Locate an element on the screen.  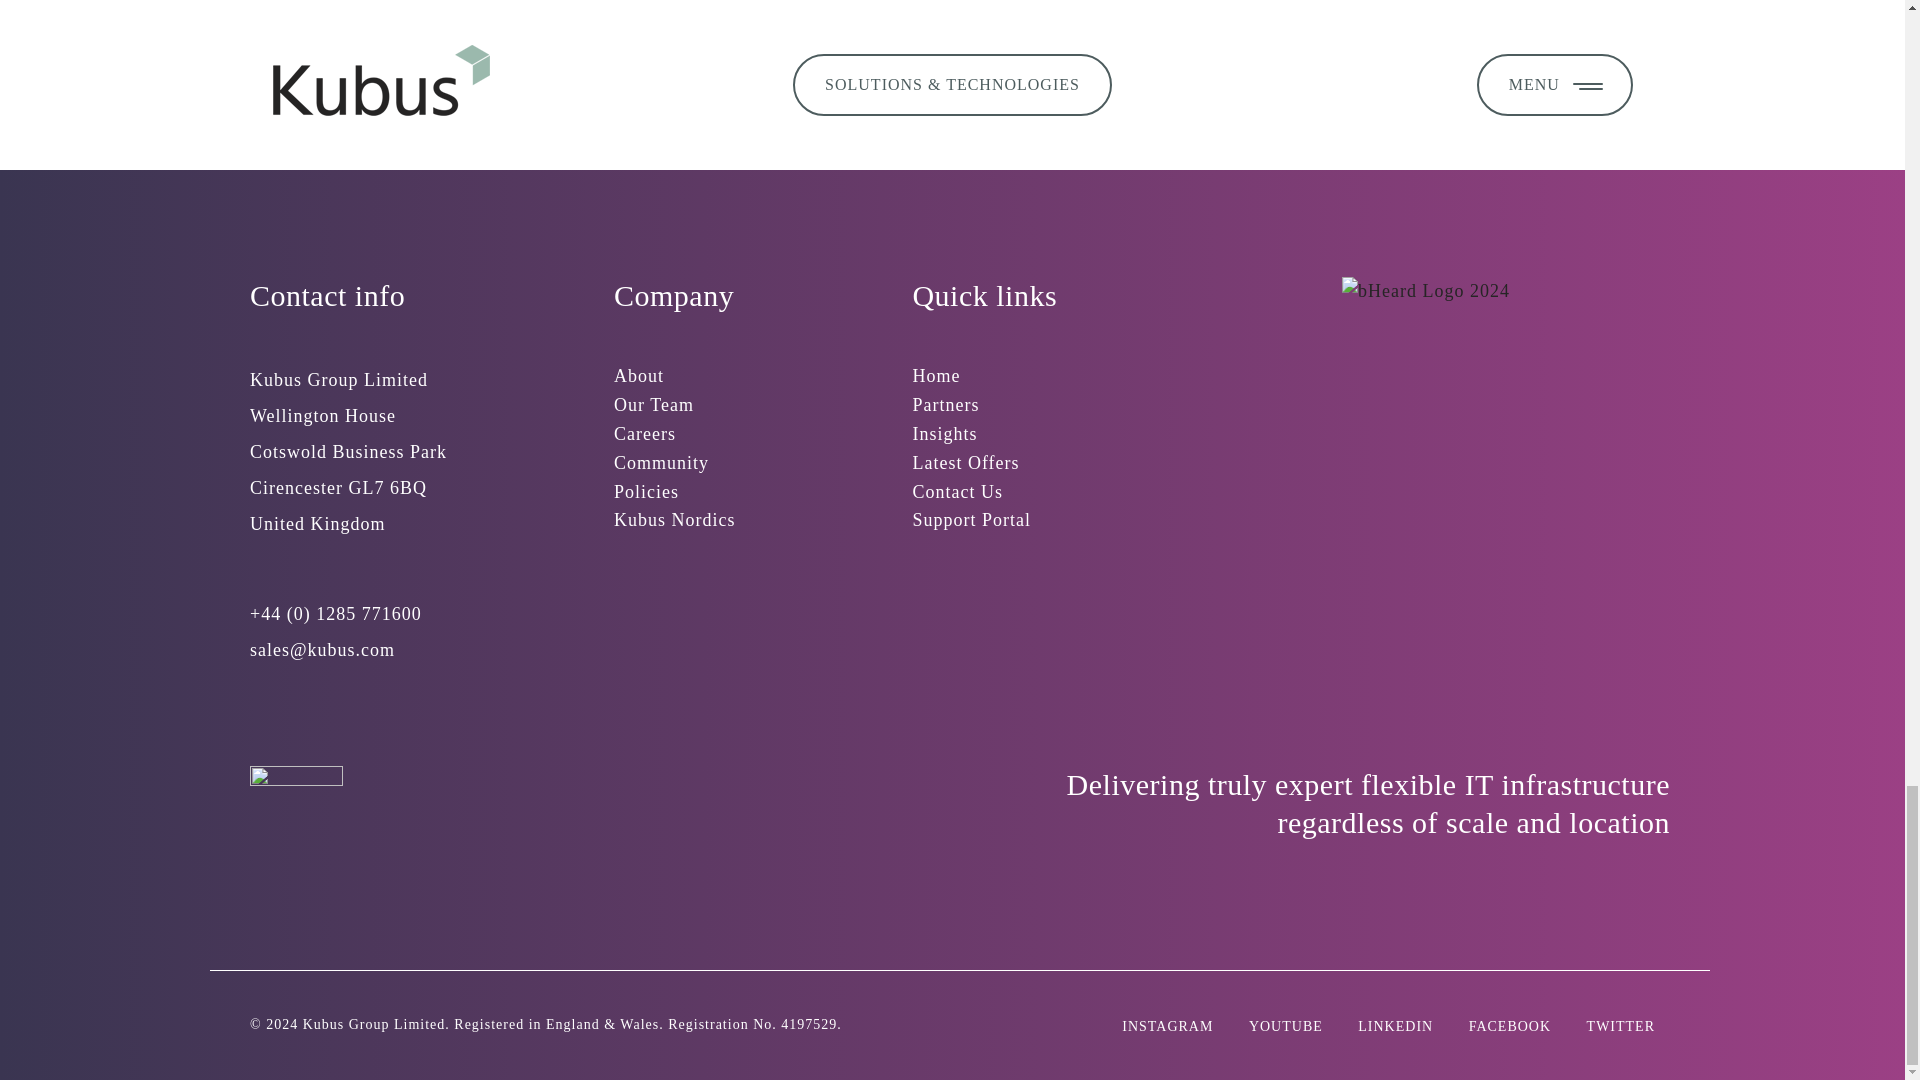
Subscribe is located at coordinates (1429, 3).